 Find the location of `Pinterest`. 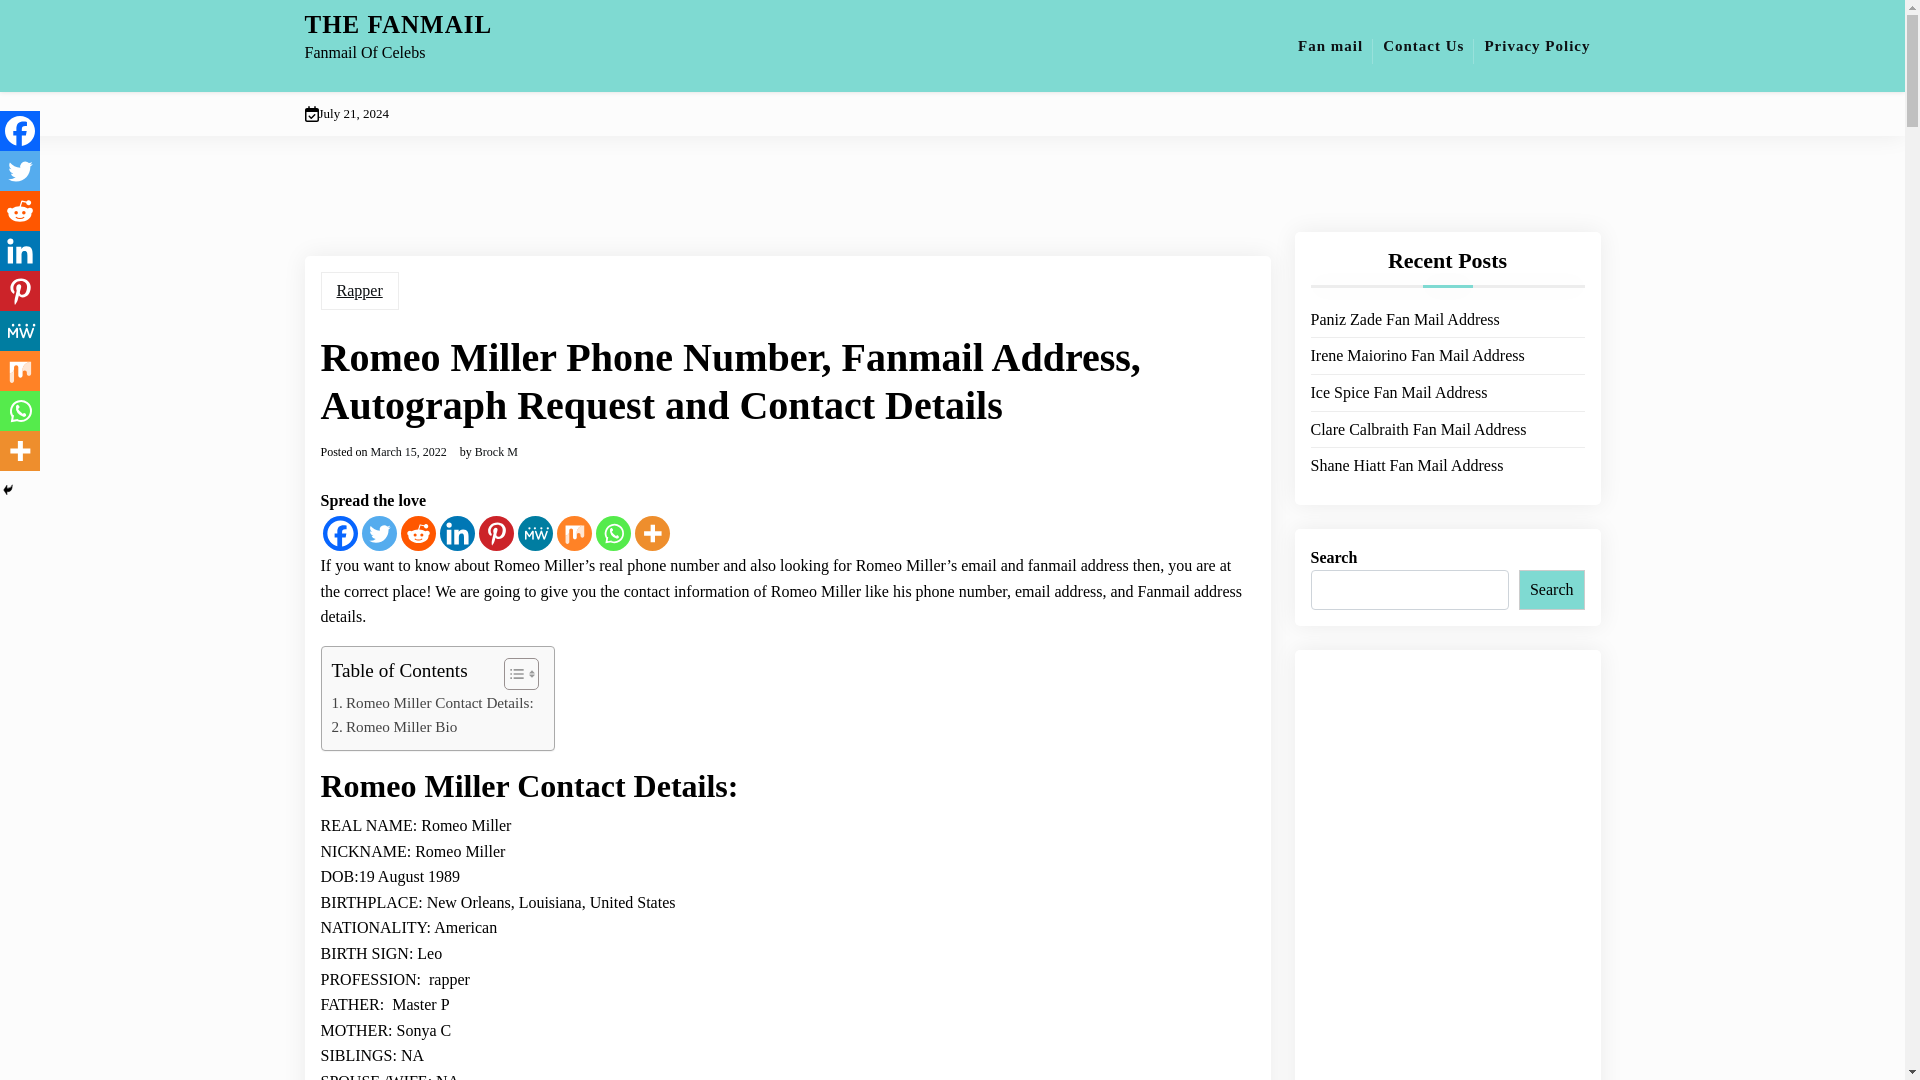

Pinterest is located at coordinates (495, 533).